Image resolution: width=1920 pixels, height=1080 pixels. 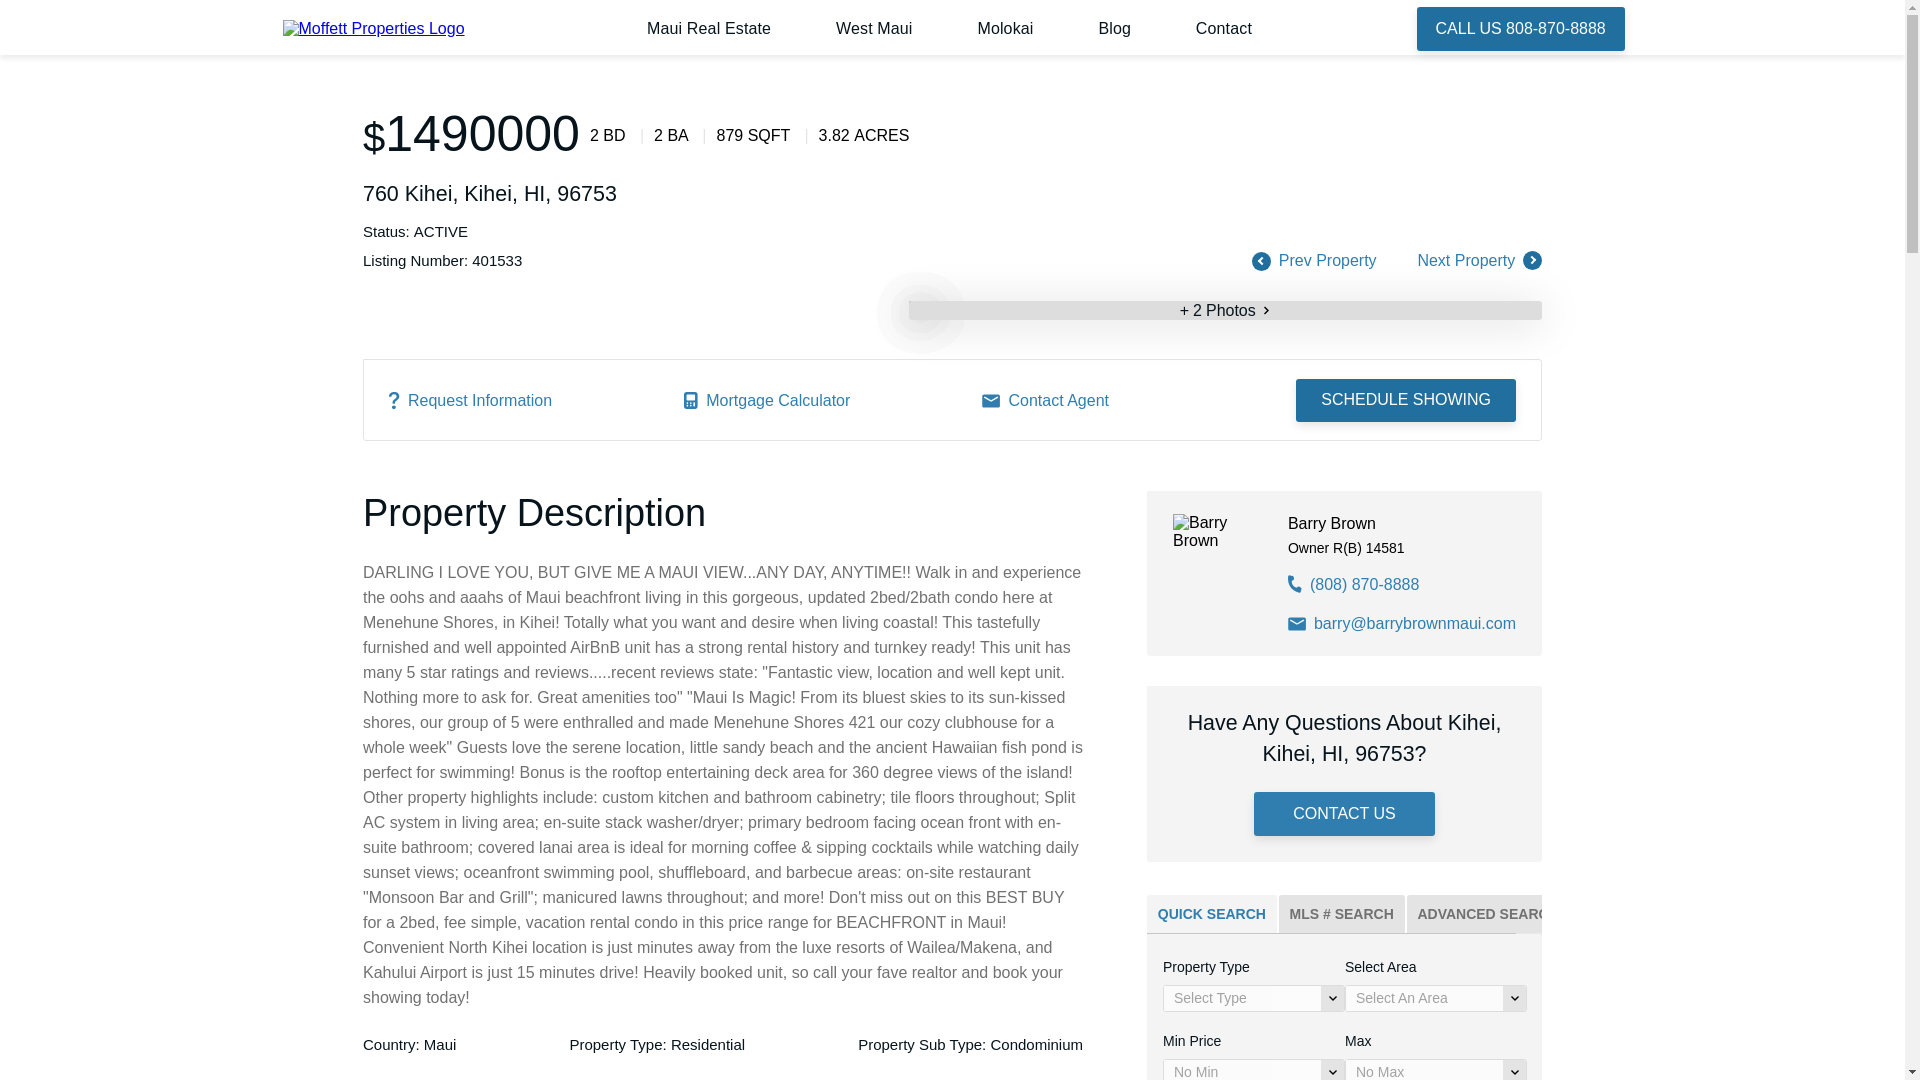 I want to click on Contact, so click(x=1224, y=28).